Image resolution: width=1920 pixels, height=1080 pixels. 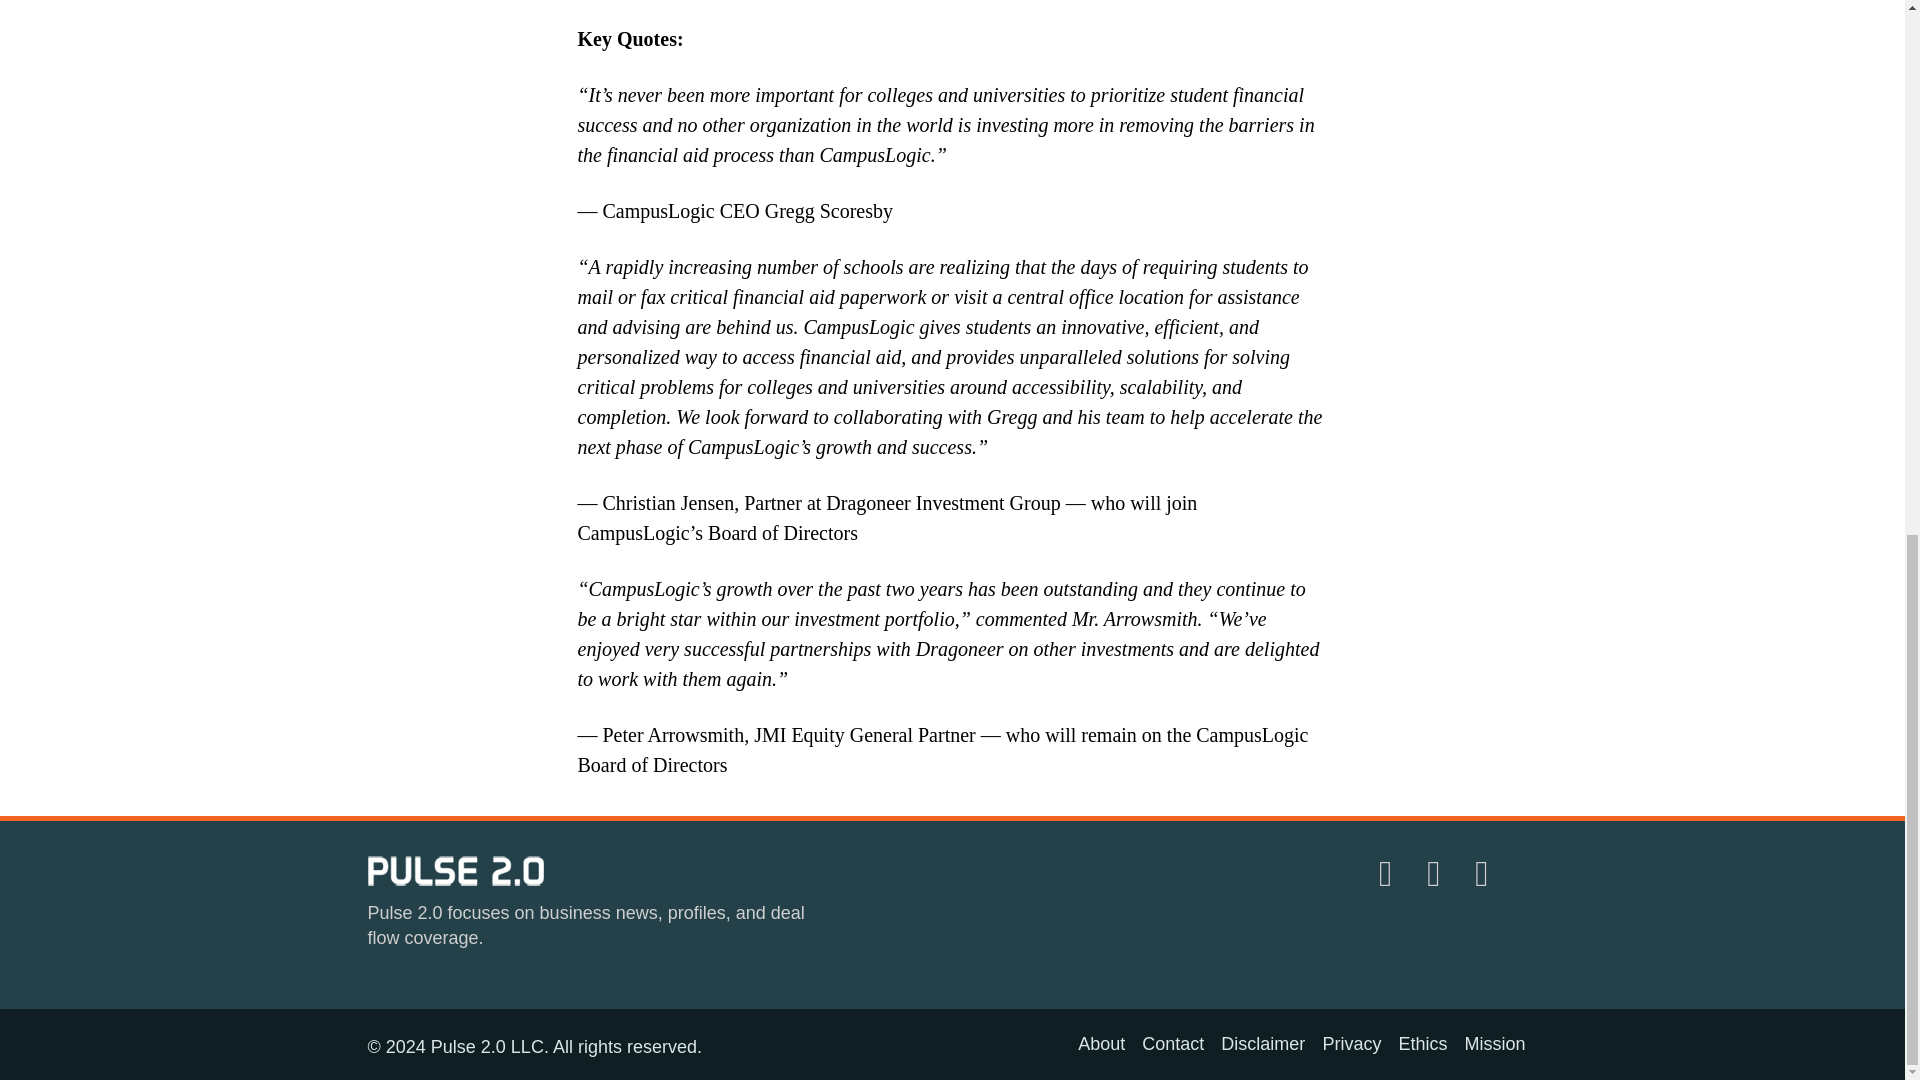 What do you see at coordinates (1351, 1044) in the screenshot?
I see `Privacy` at bounding box center [1351, 1044].